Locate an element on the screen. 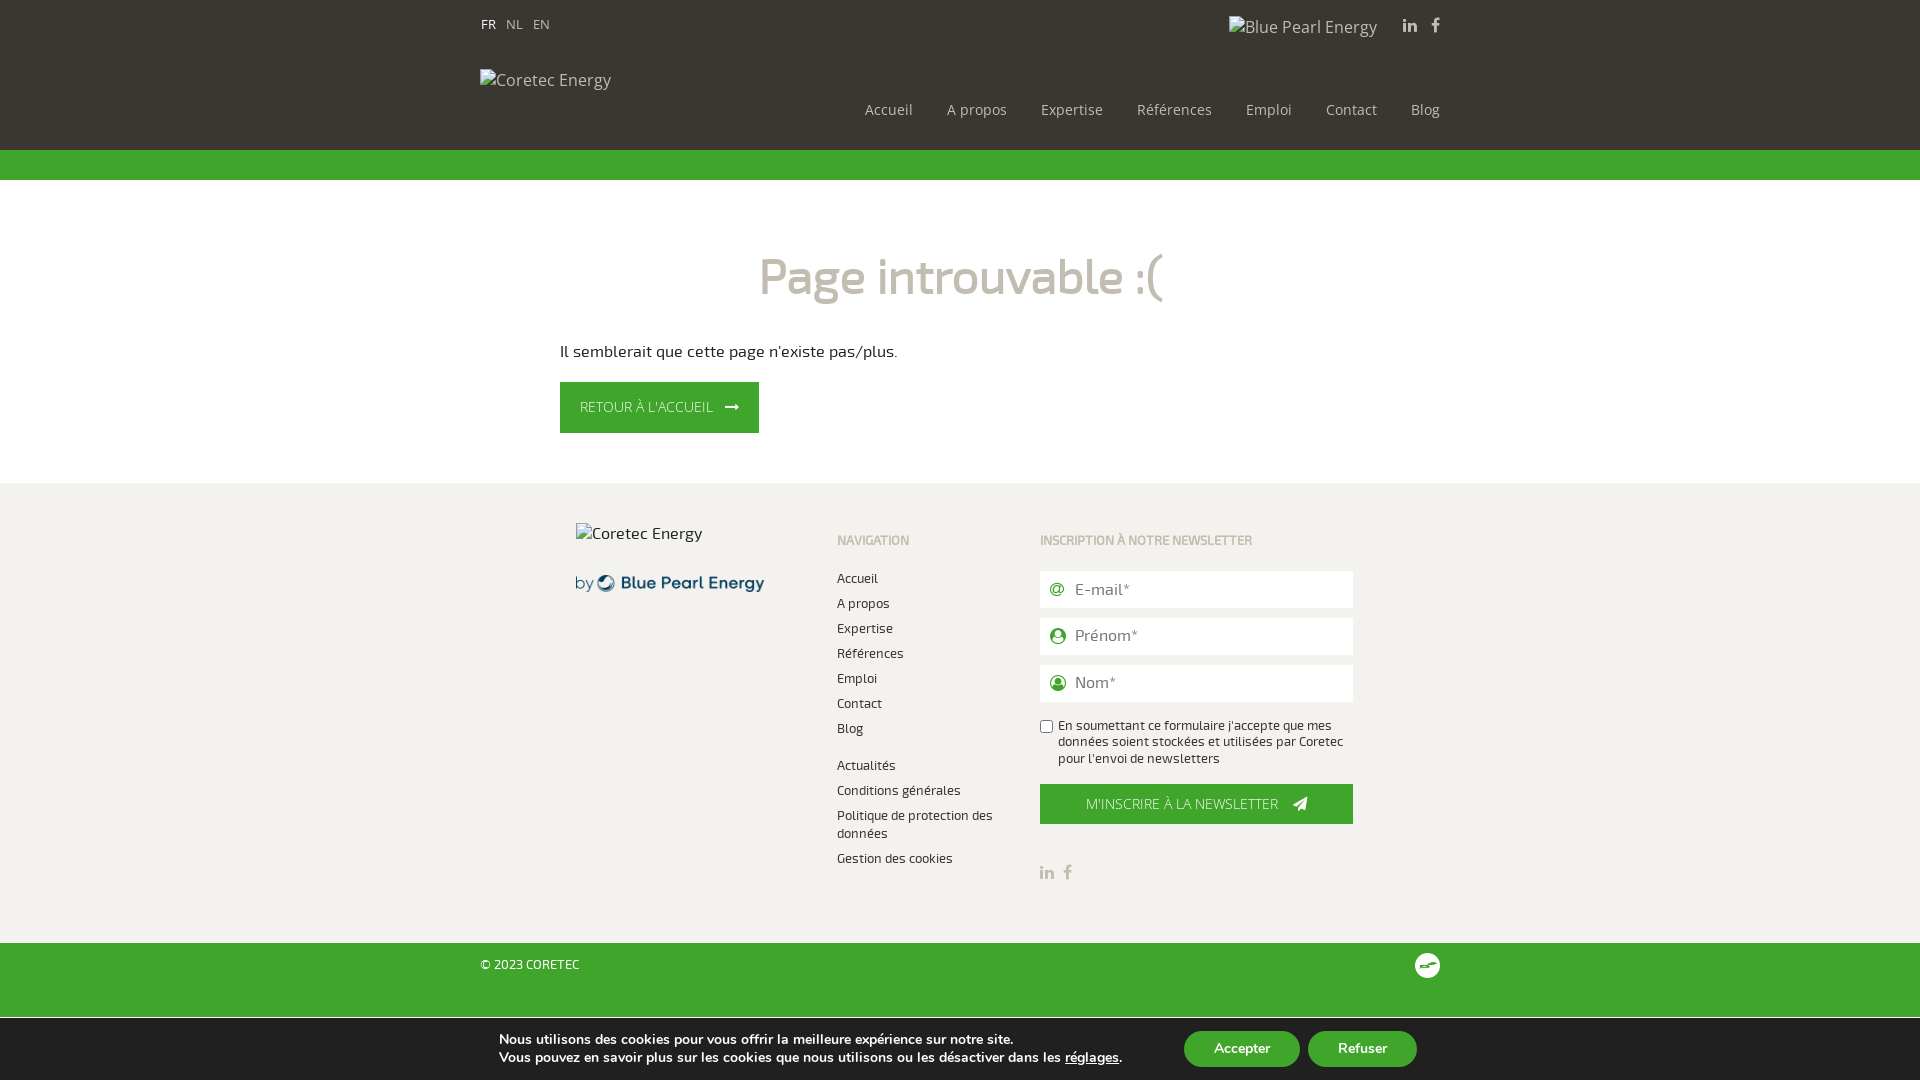  Accueil is located at coordinates (858, 579).